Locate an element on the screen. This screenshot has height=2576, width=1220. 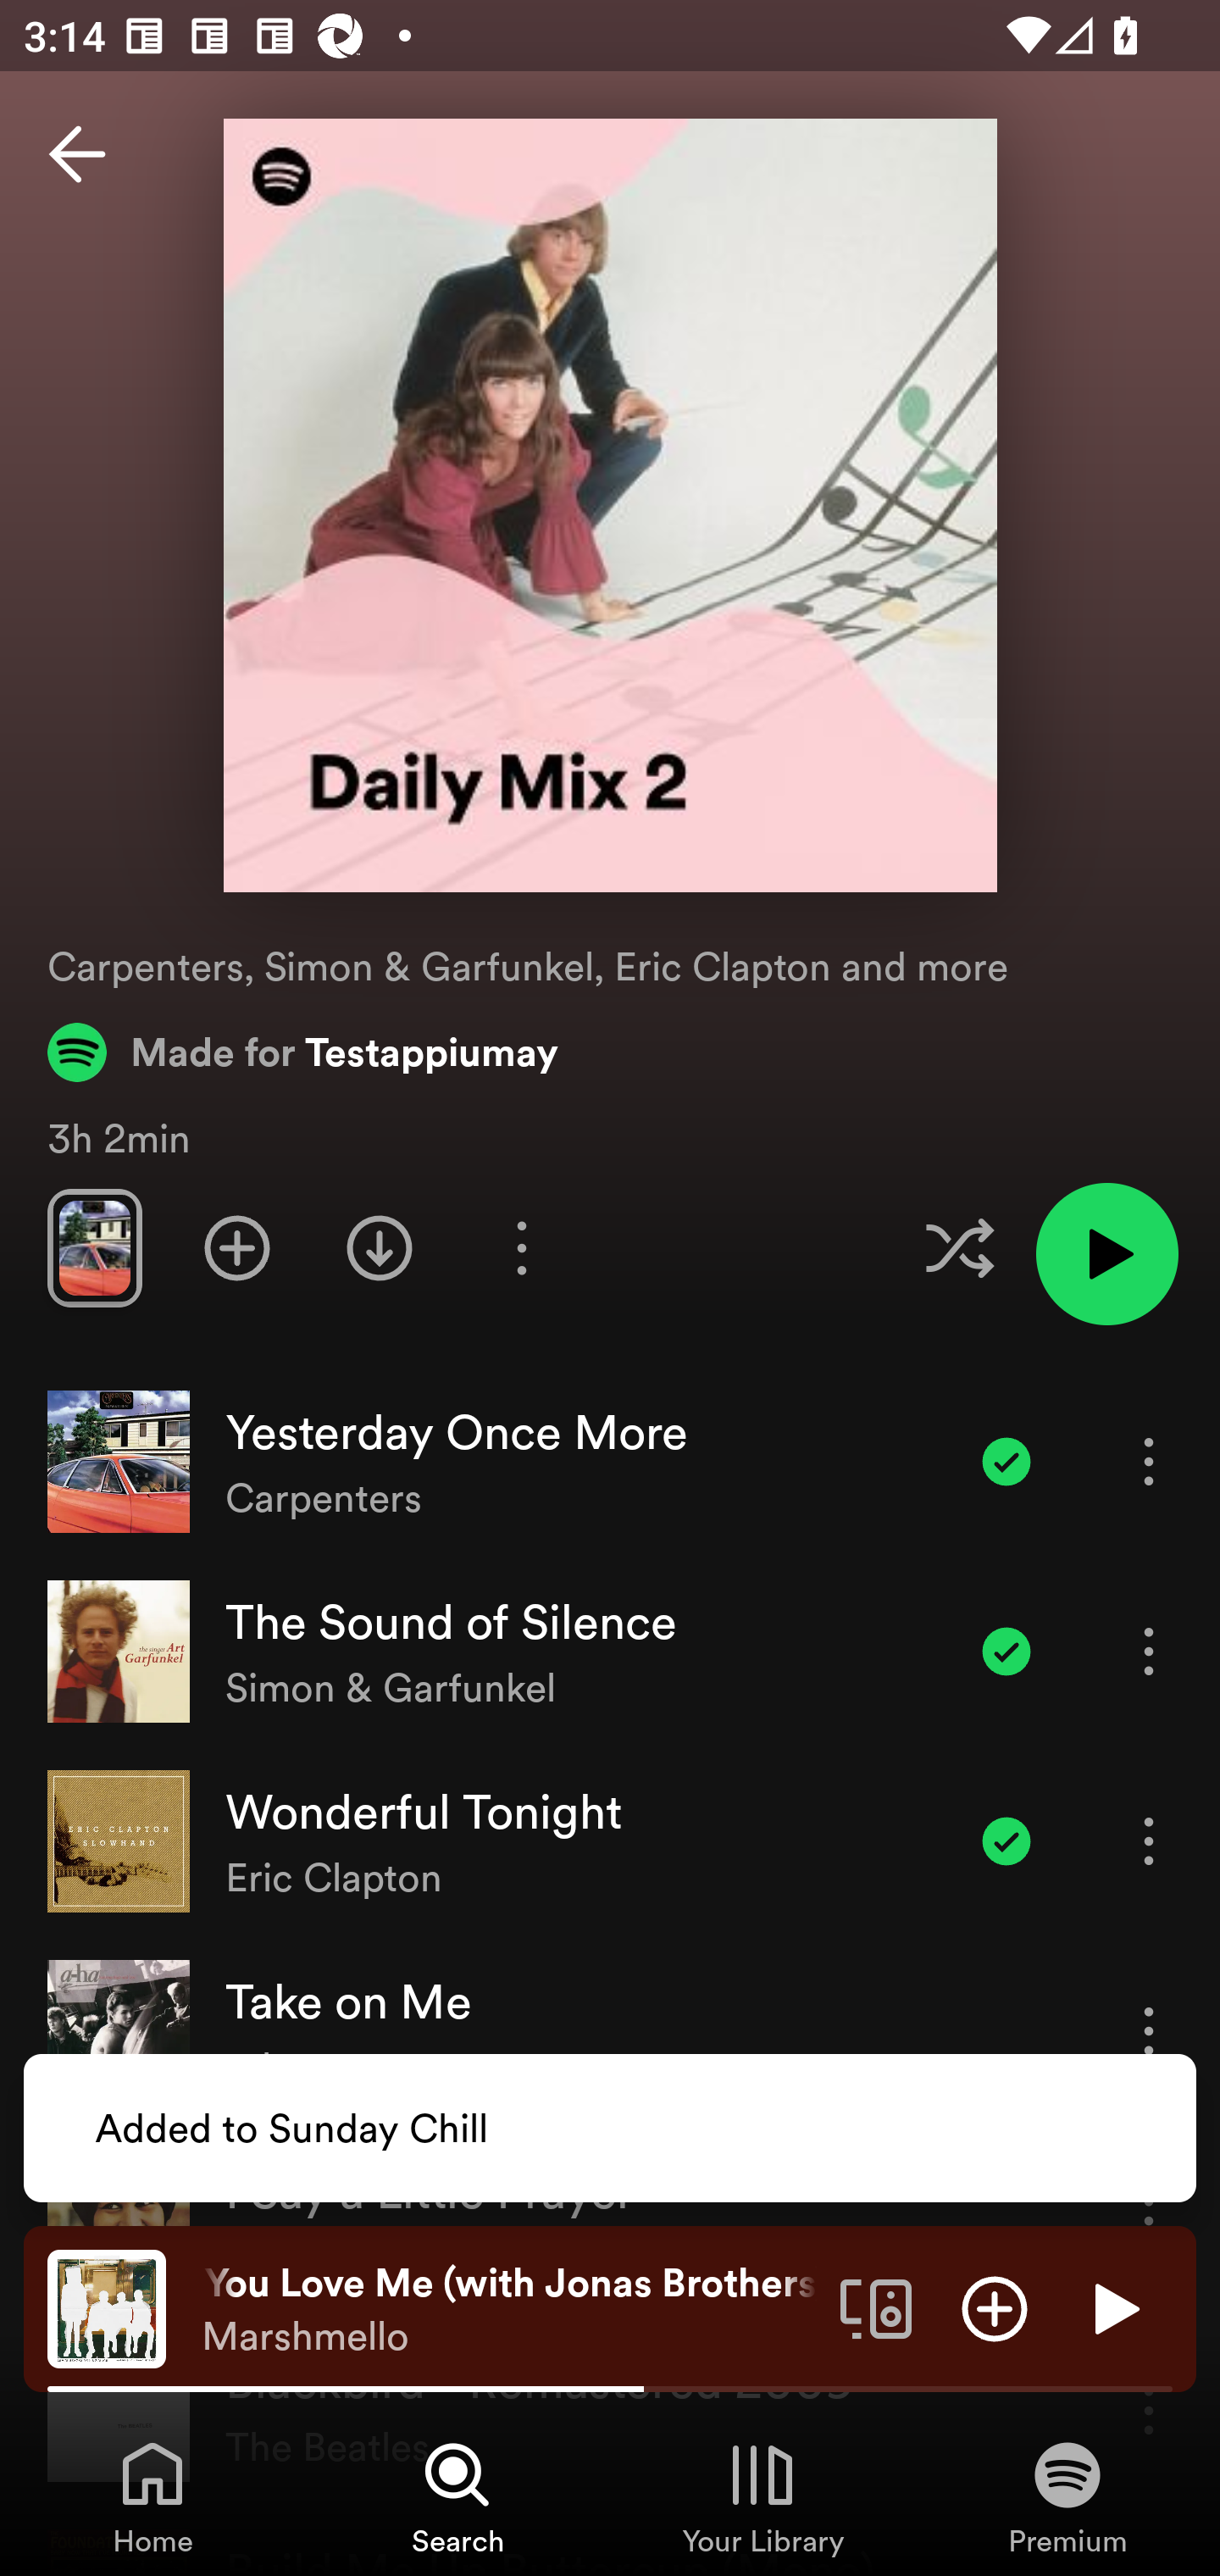
Enable shuffle for this playlist is located at coordinates (959, 1247).